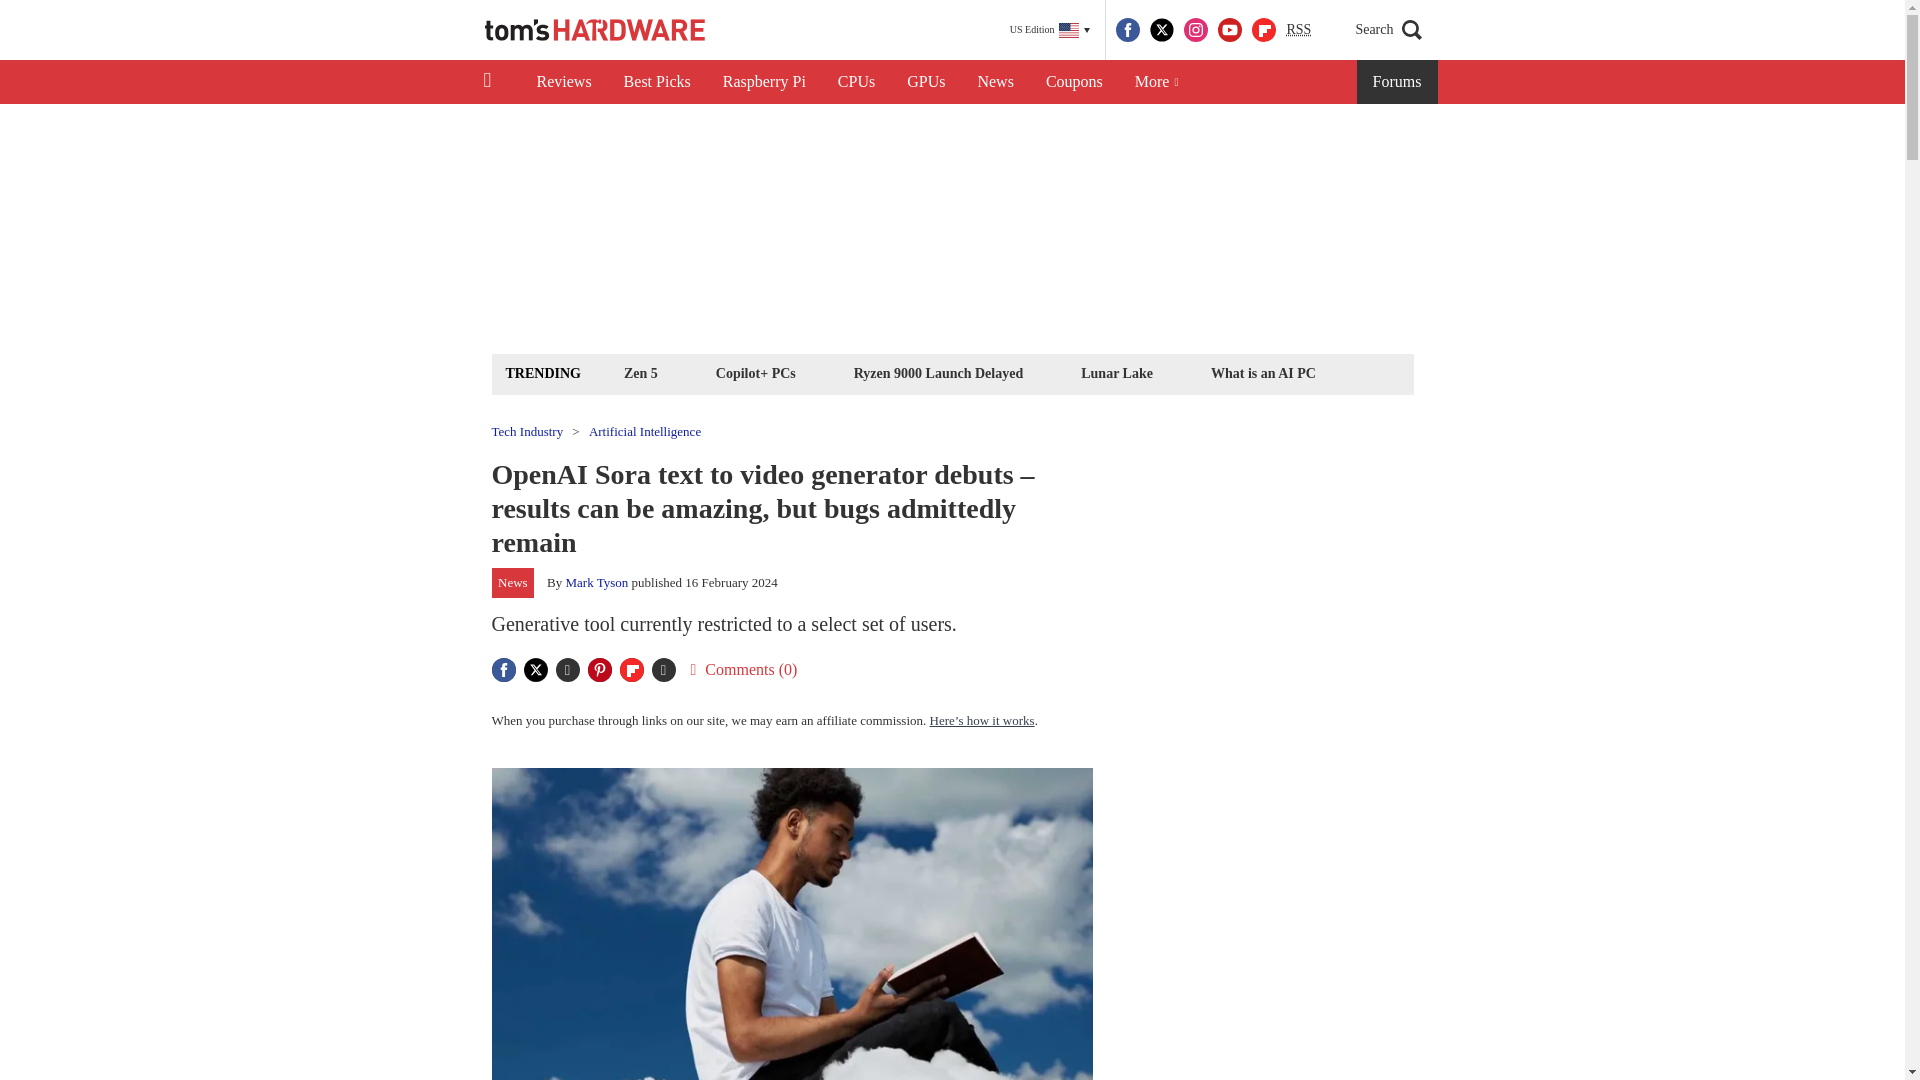 The height and width of the screenshot is (1080, 1920). I want to click on Reviews, so click(563, 82).